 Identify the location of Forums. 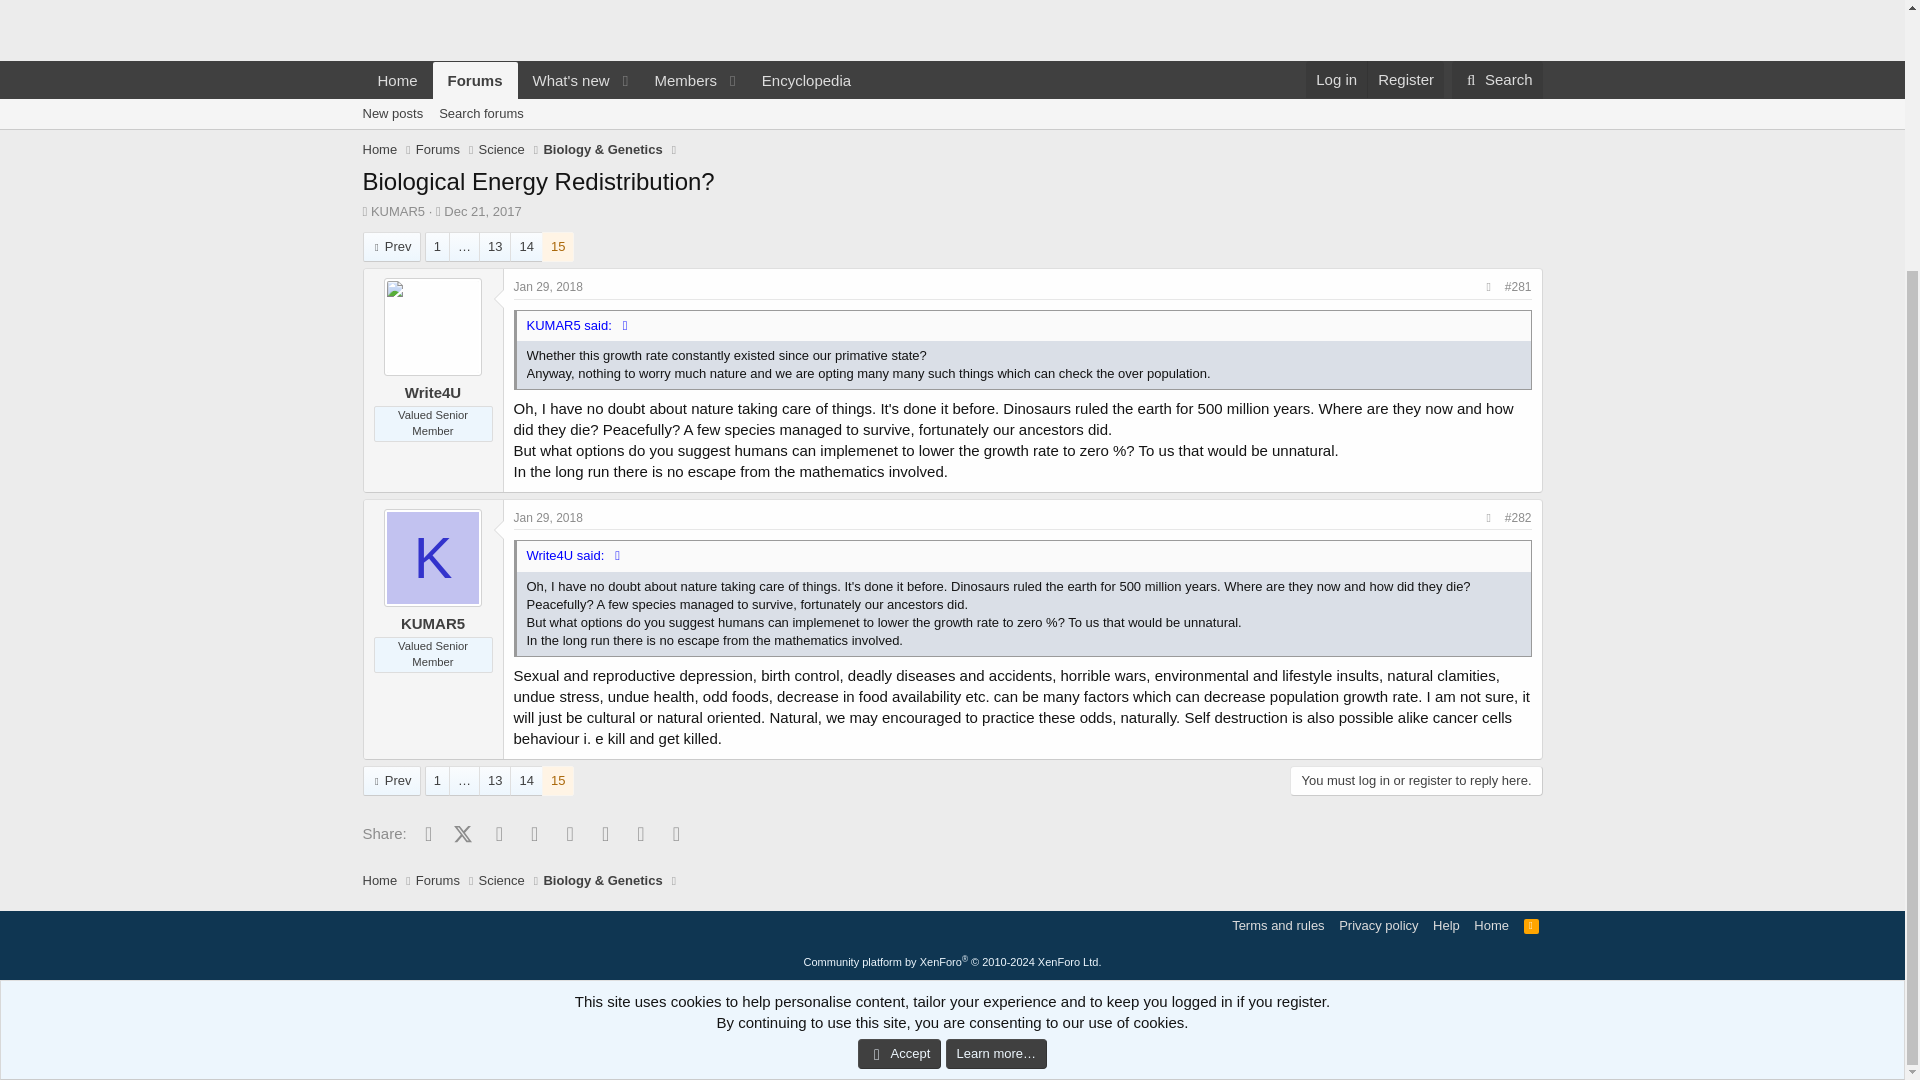
(438, 150).